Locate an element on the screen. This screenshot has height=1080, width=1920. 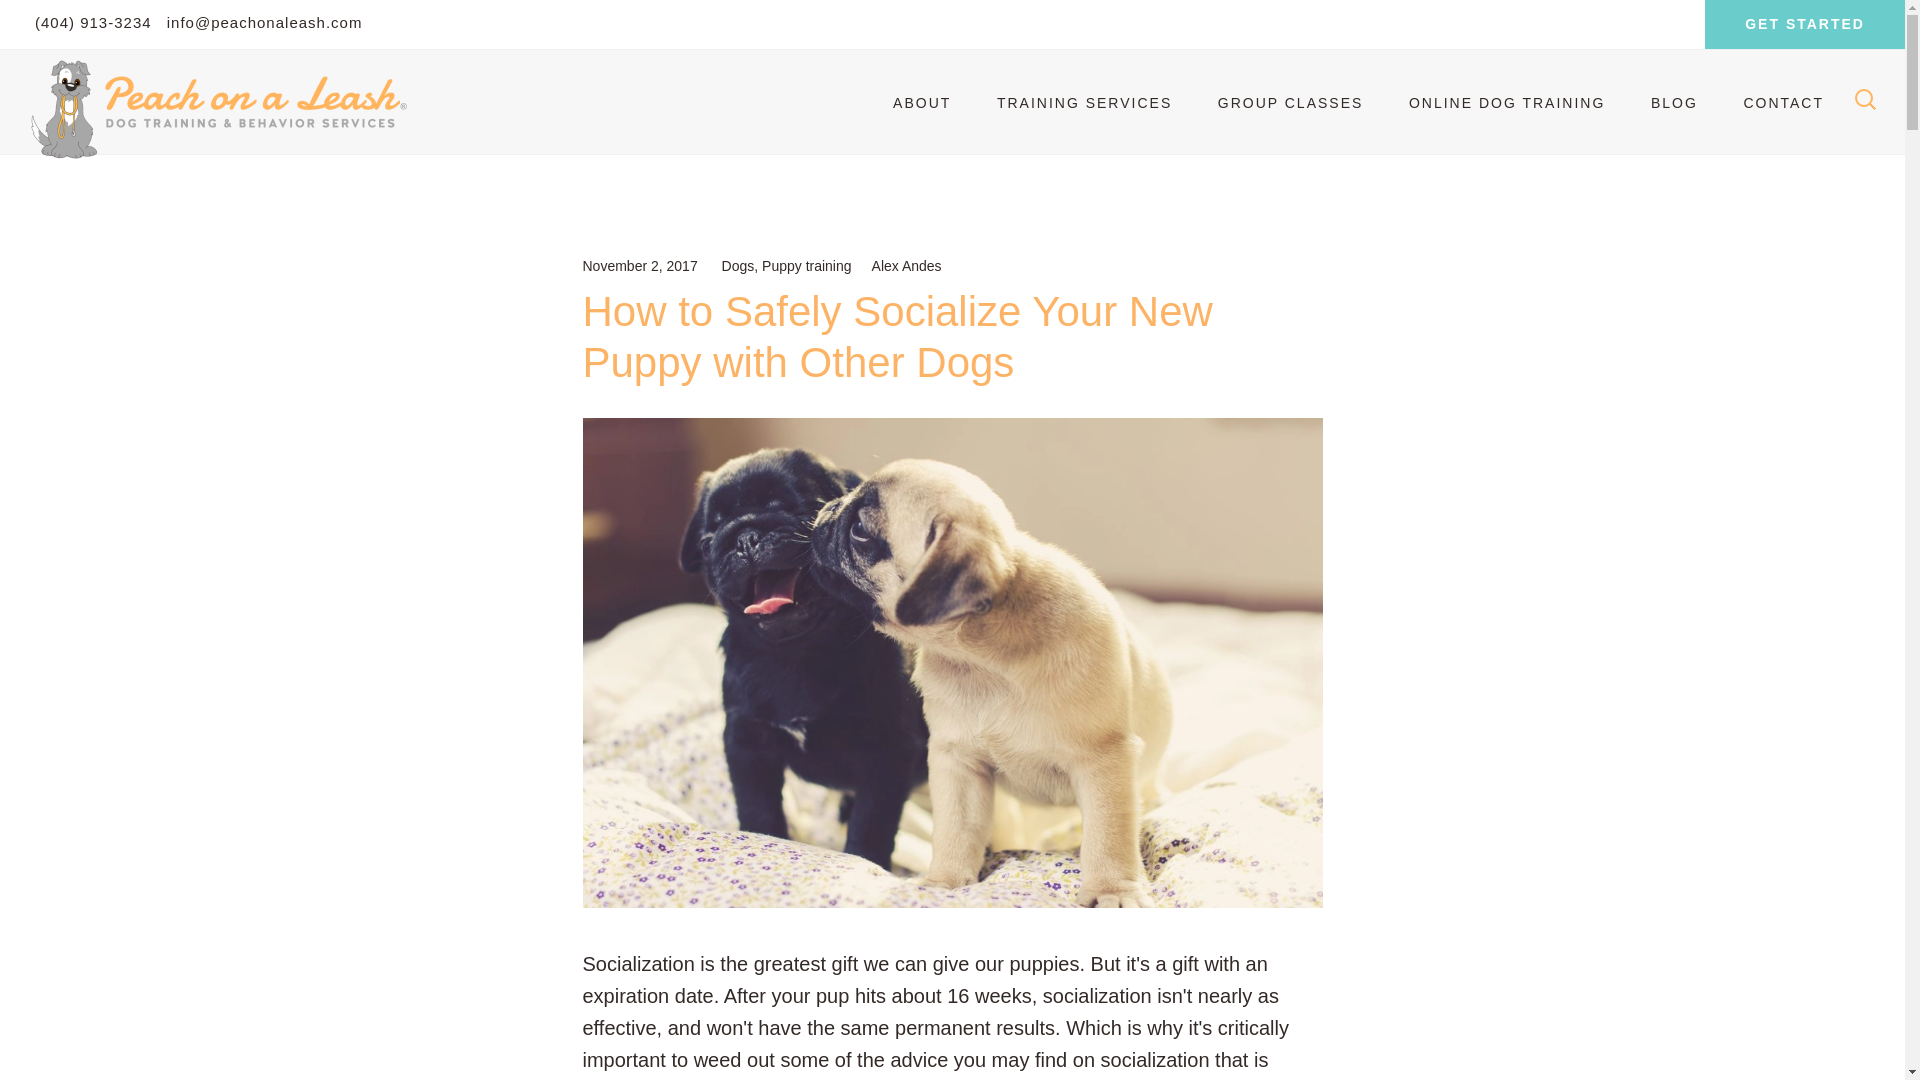
November 2, 2017 is located at coordinates (638, 266).